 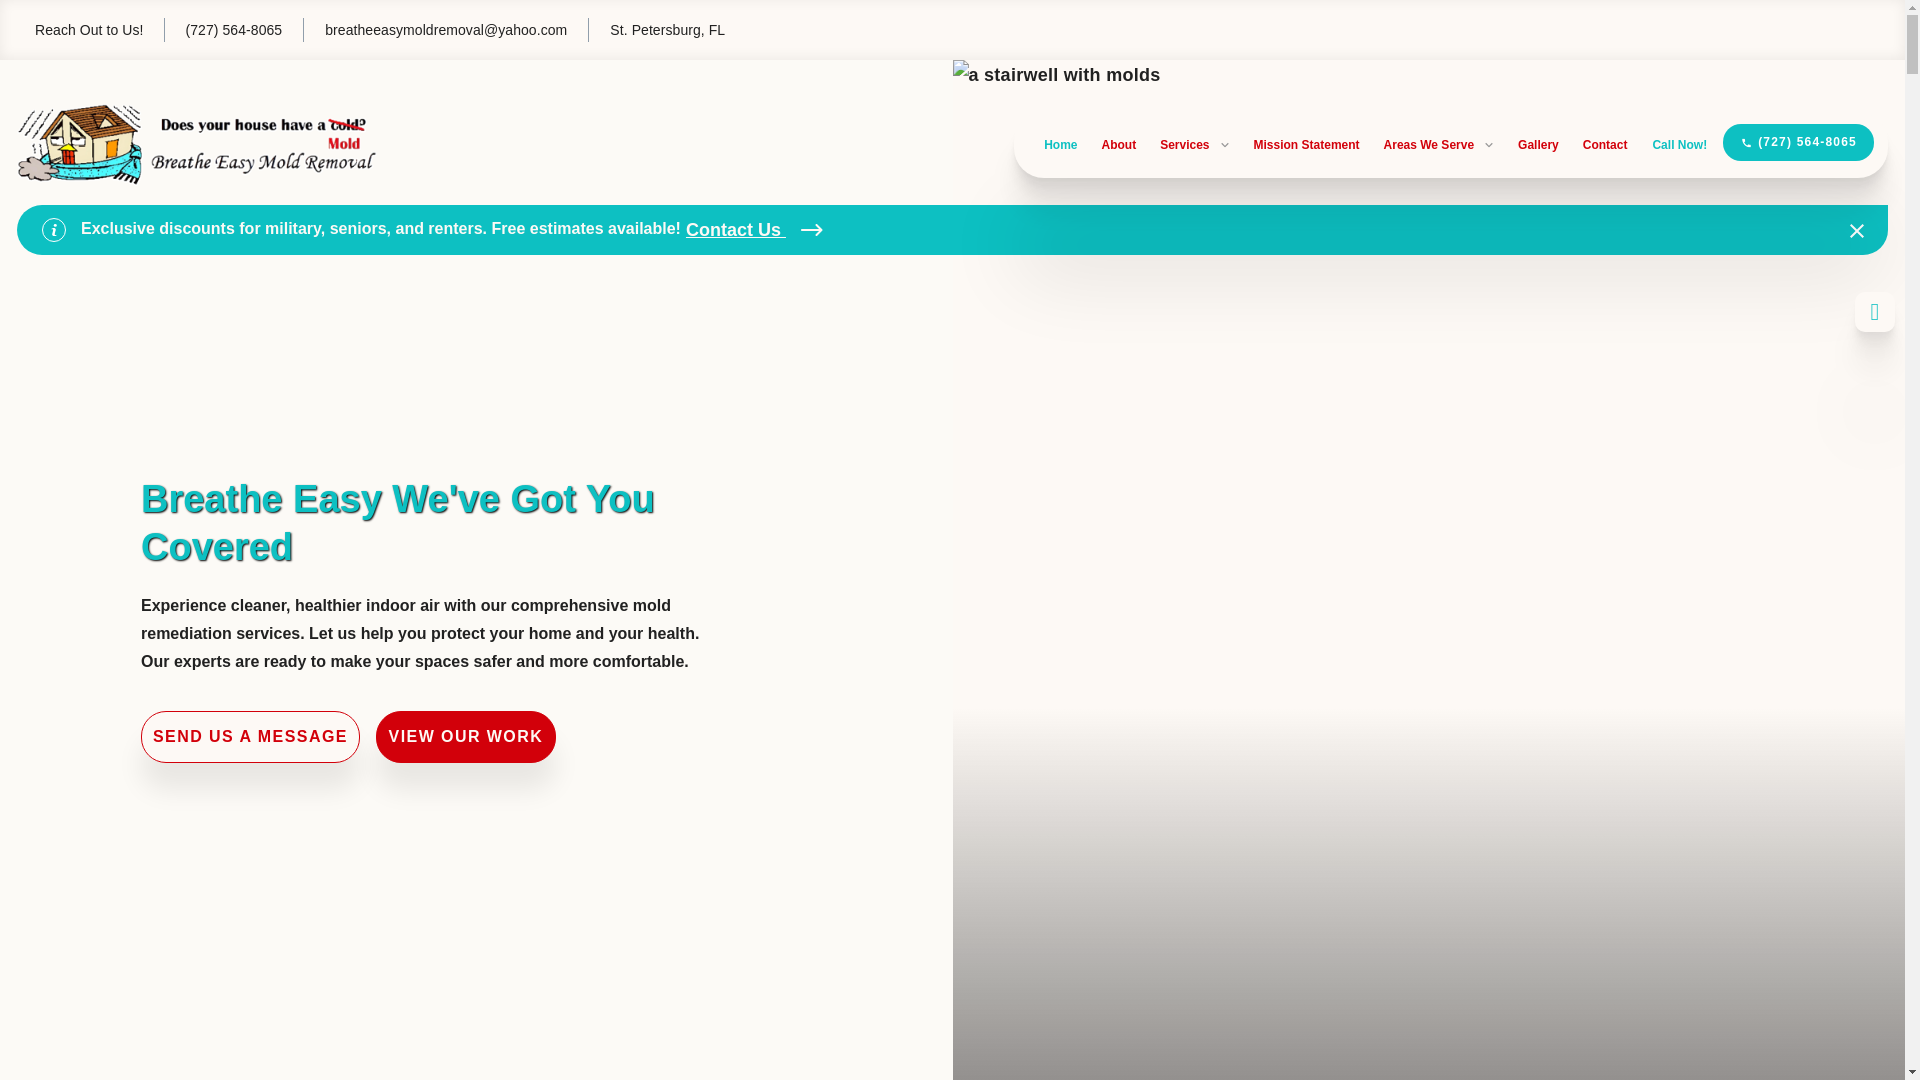 What do you see at coordinates (1440, 145) in the screenshot?
I see `Areas We Serve` at bounding box center [1440, 145].